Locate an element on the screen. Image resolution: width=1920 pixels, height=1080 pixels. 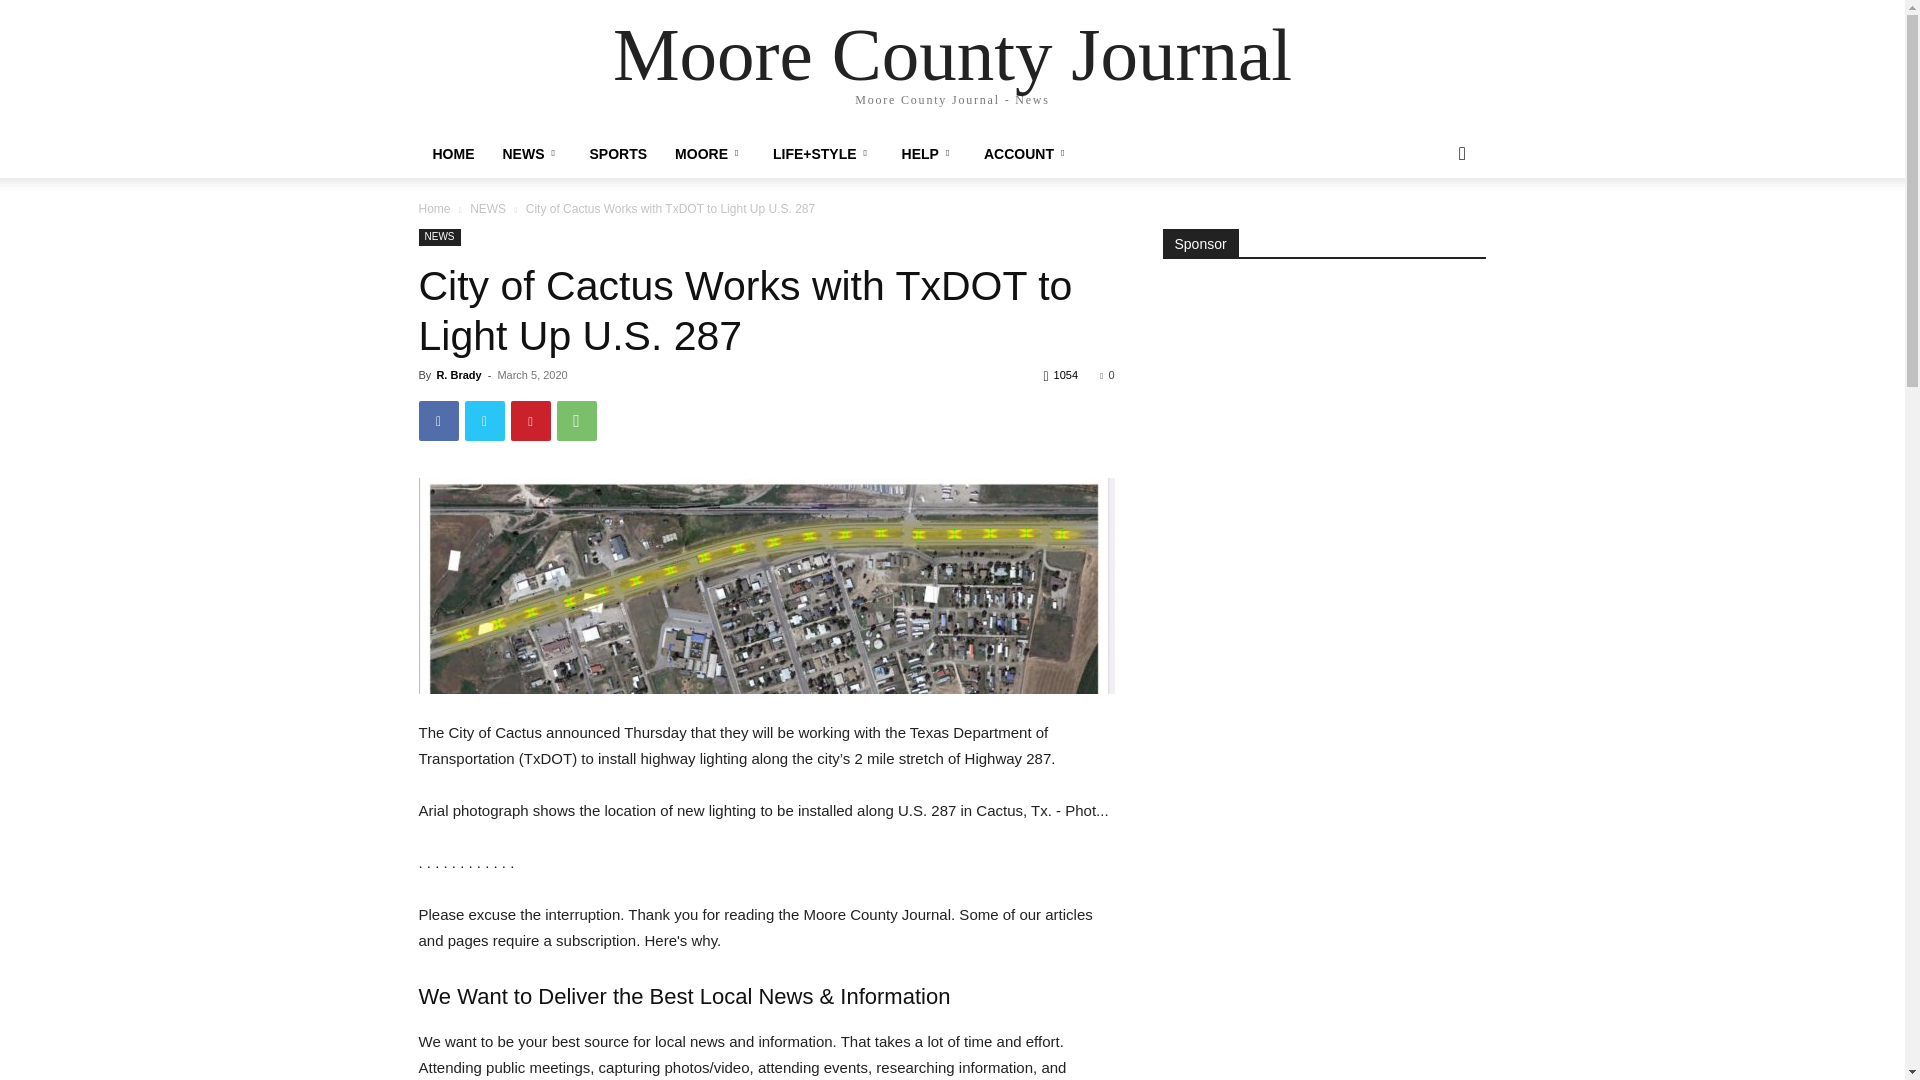
HOME is located at coordinates (452, 154).